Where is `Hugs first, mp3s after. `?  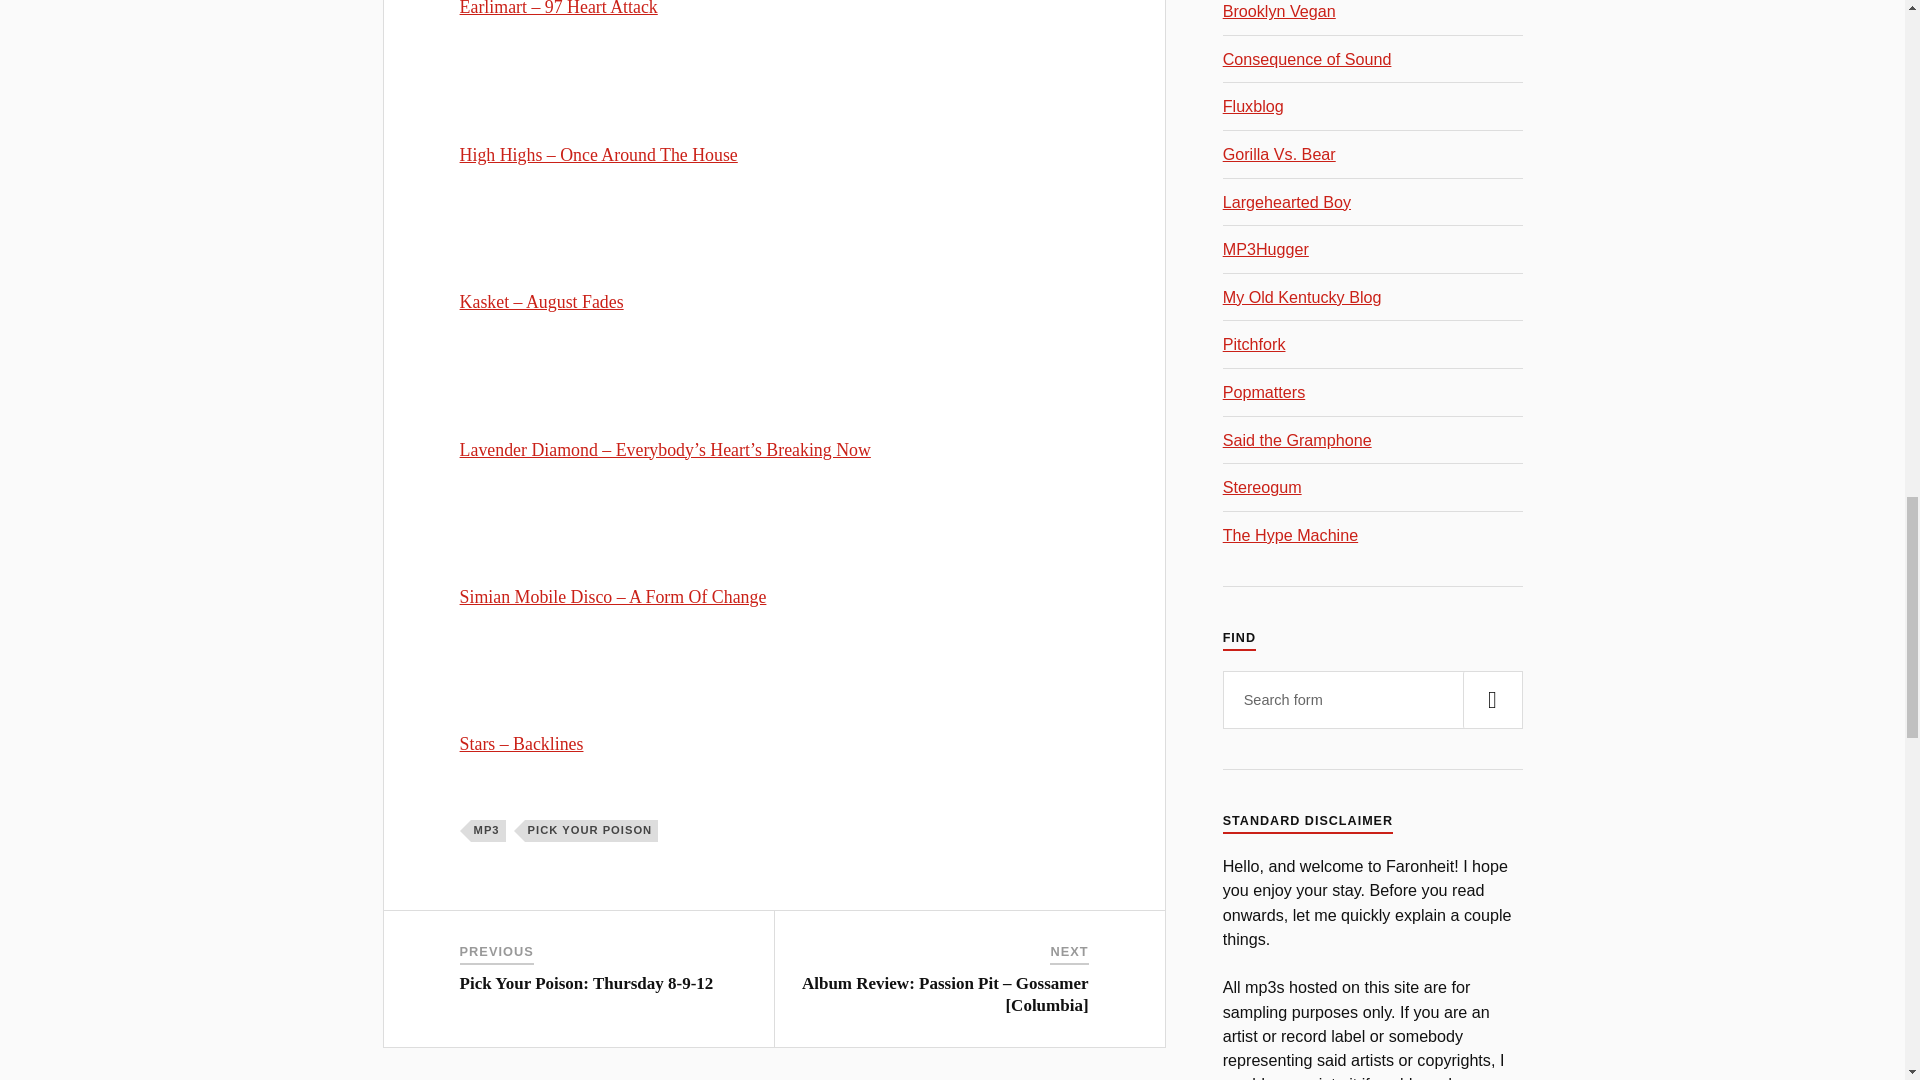 Hugs first, mp3s after.  is located at coordinates (1266, 248).